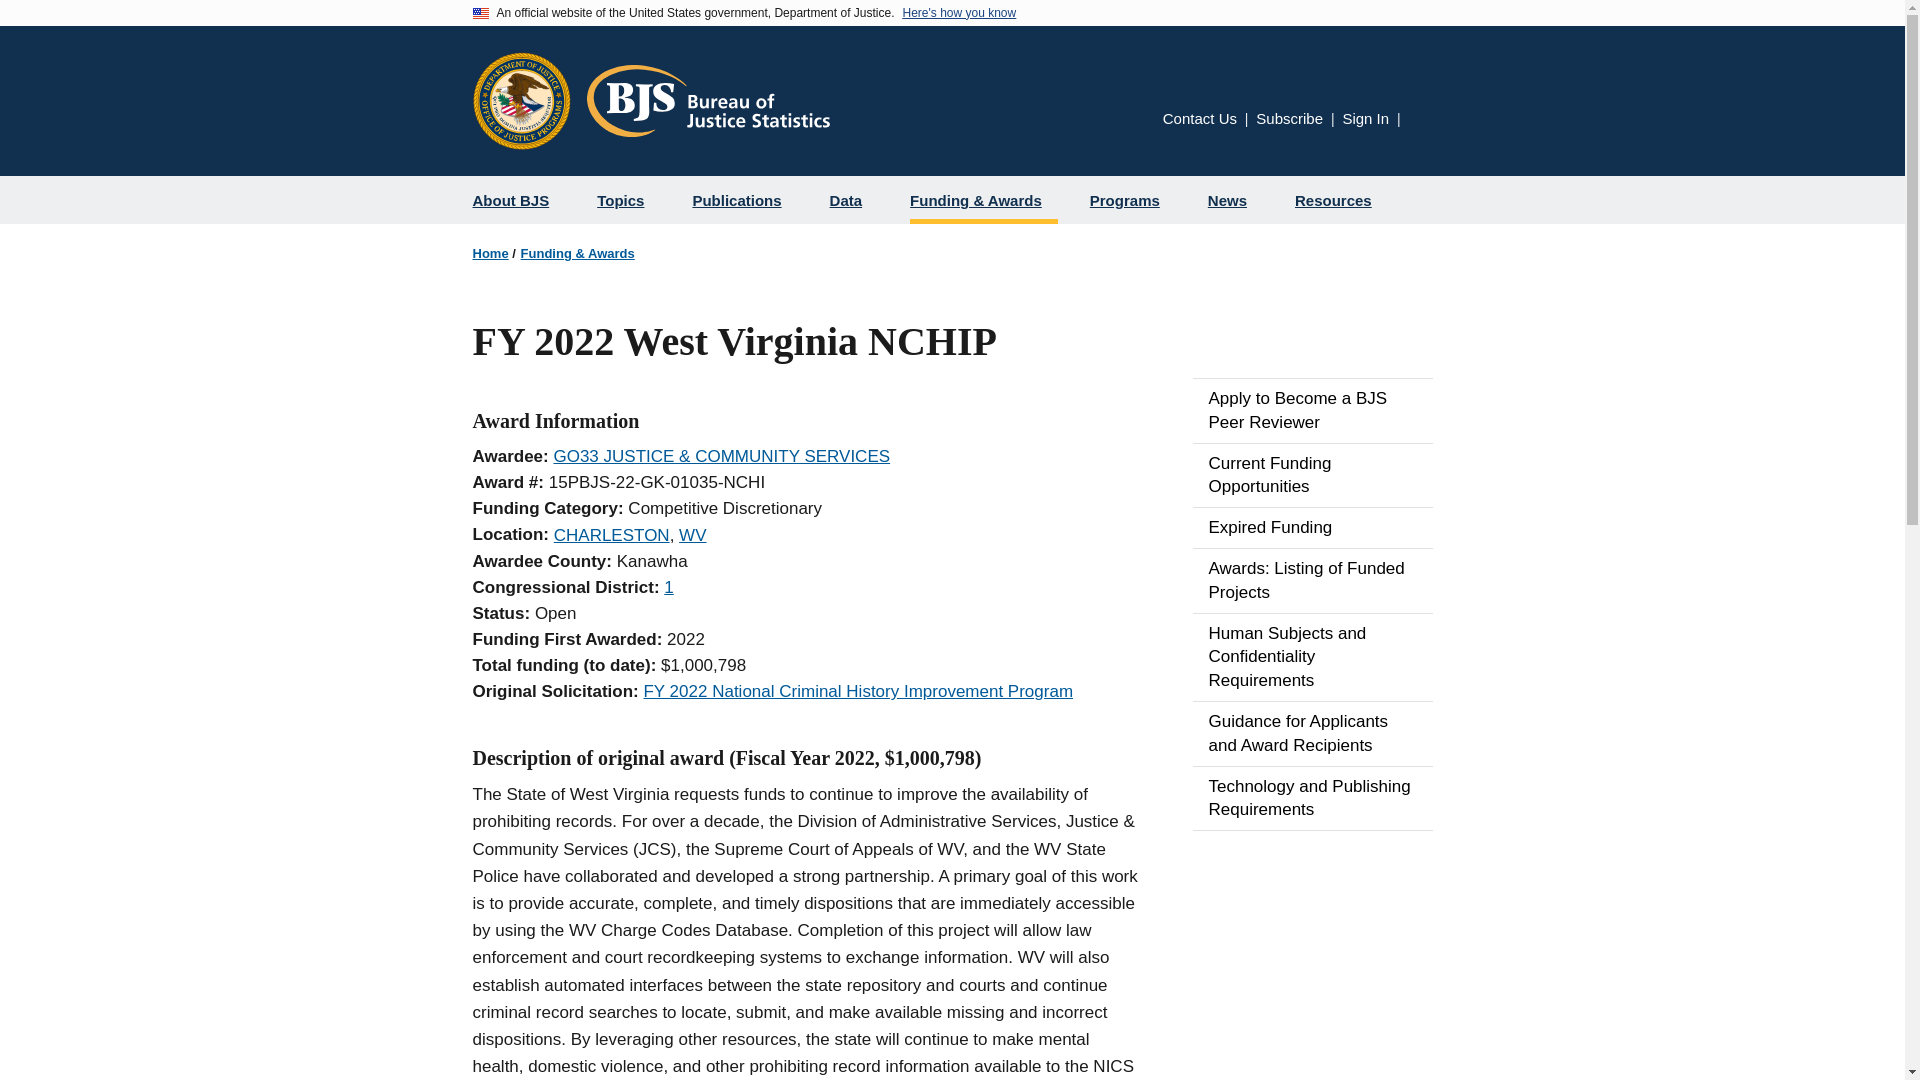  I want to click on Apply to Become a BJS Peer Reviewer, so click(1312, 410).